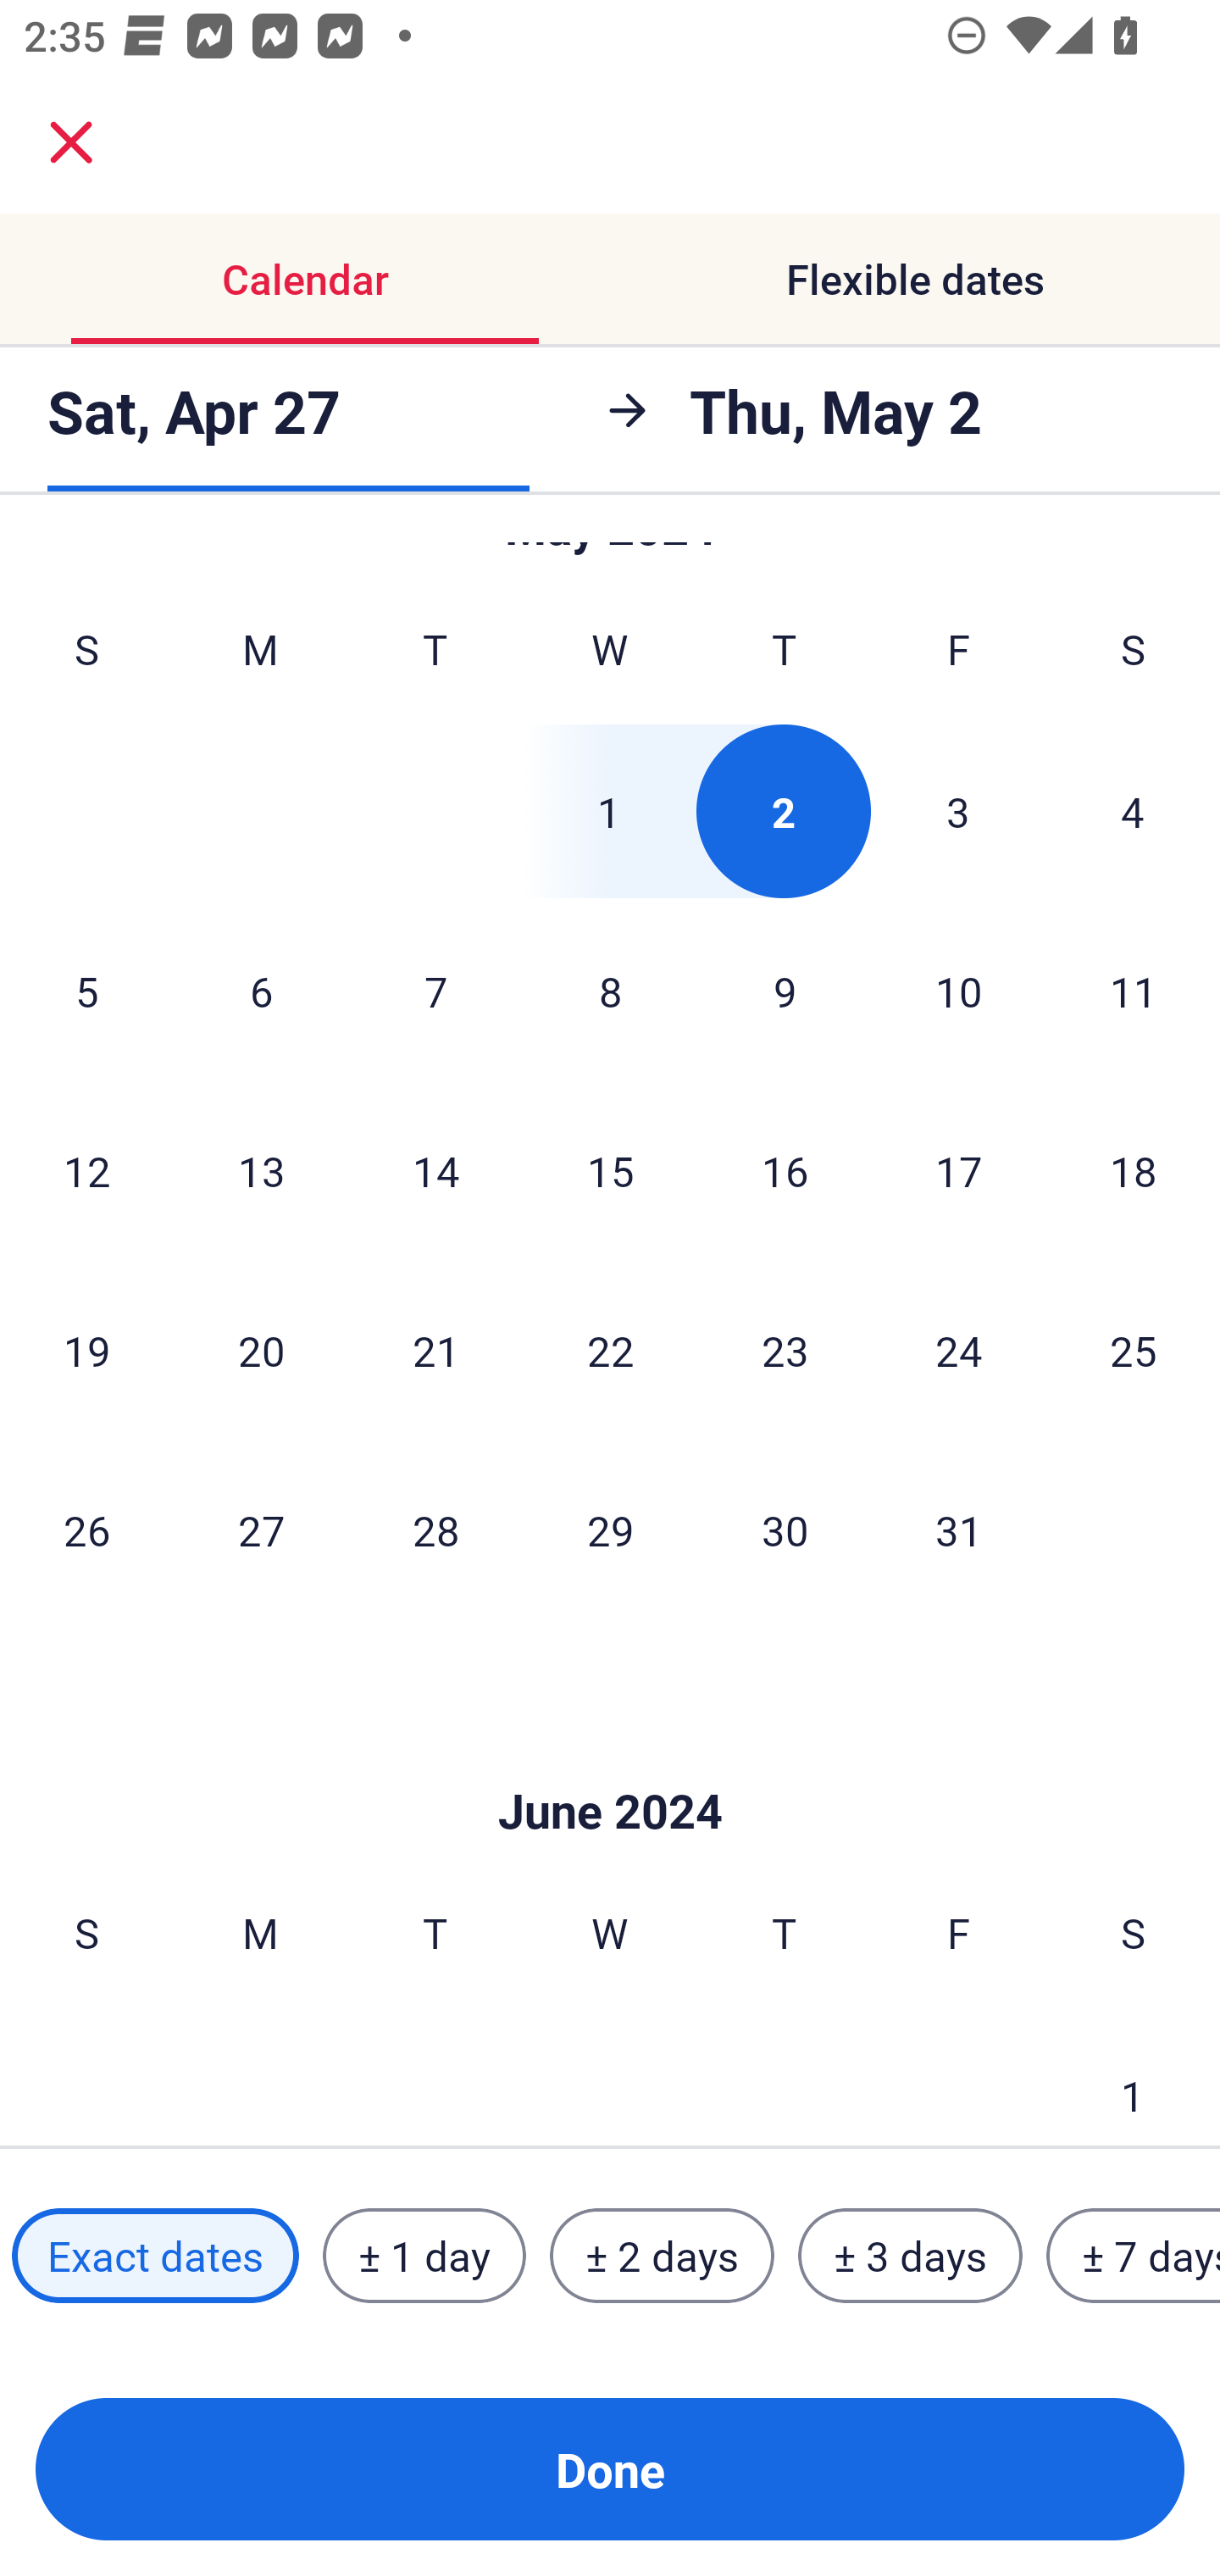 The height and width of the screenshot is (2576, 1220). Describe the element at coordinates (261, 1170) in the screenshot. I see `13 Monday, May 13, 2024` at that location.